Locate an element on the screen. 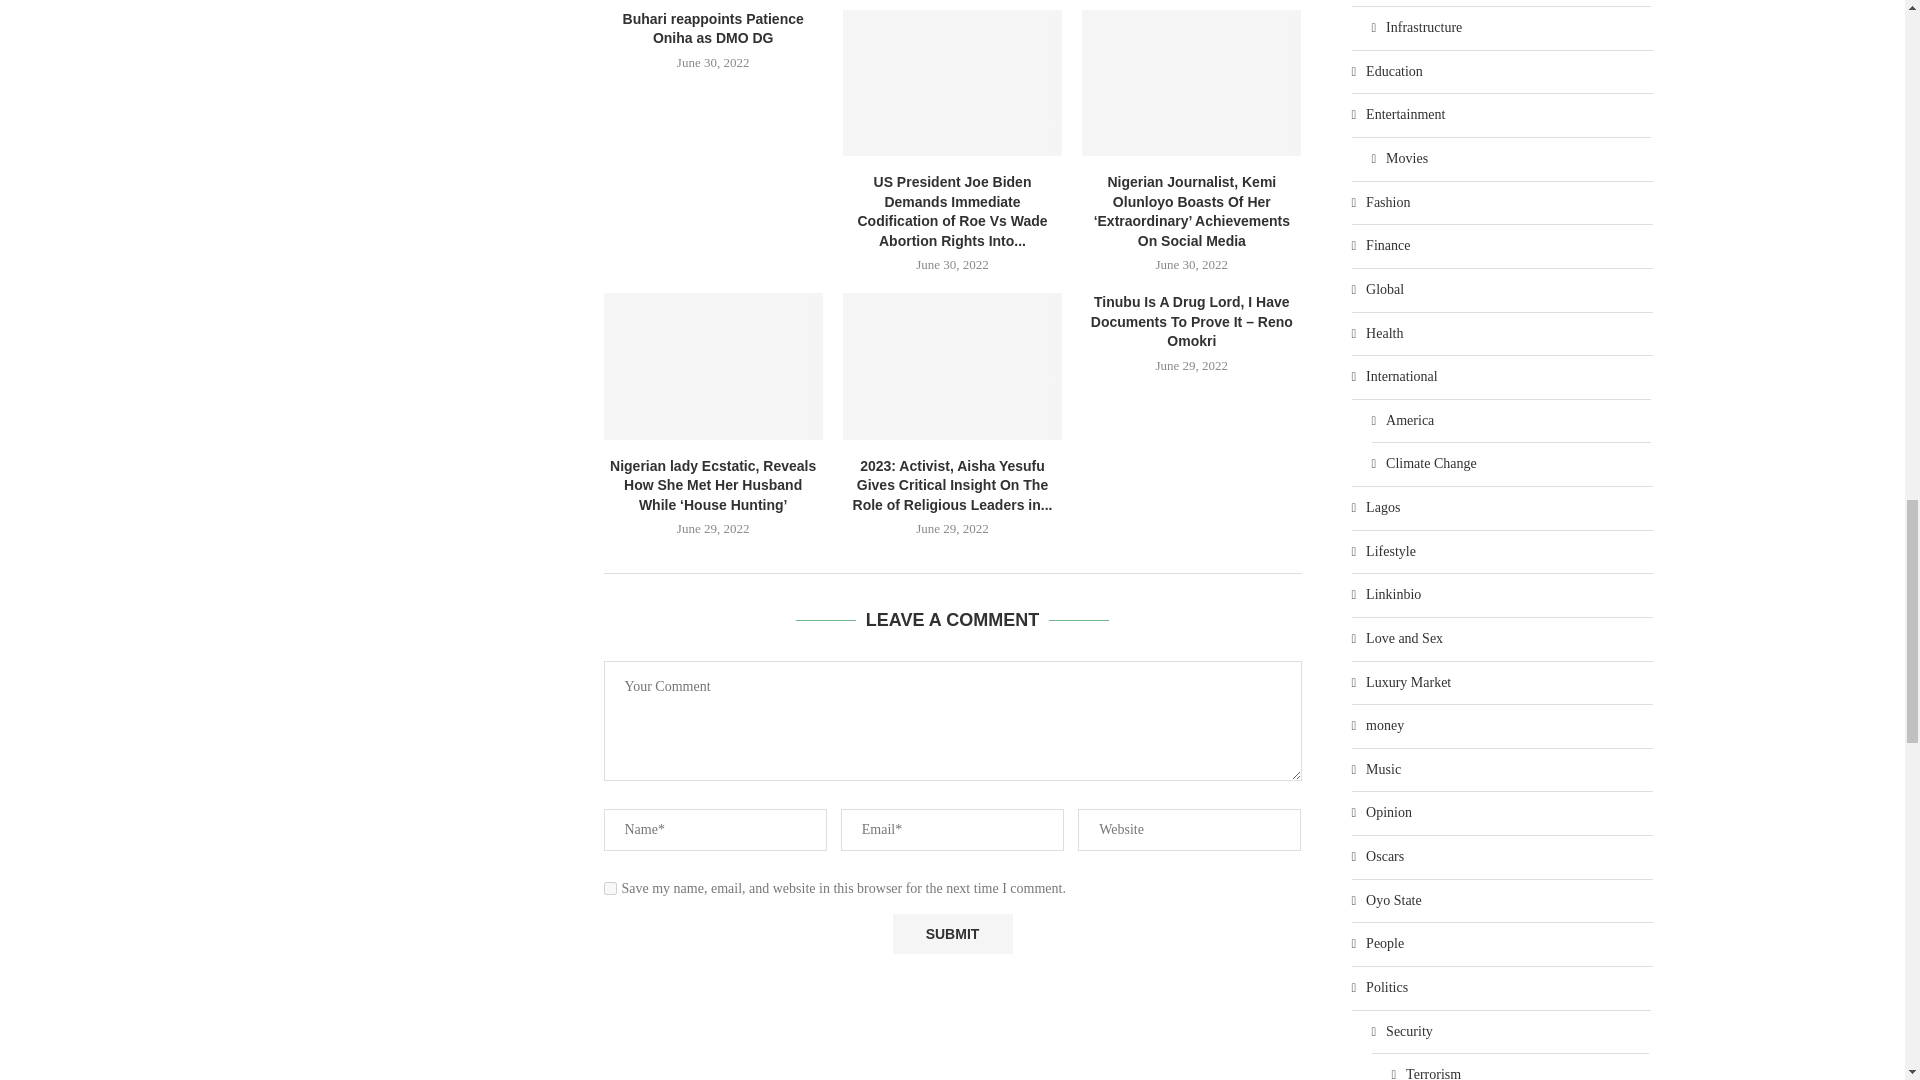  yes is located at coordinates (610, 888).